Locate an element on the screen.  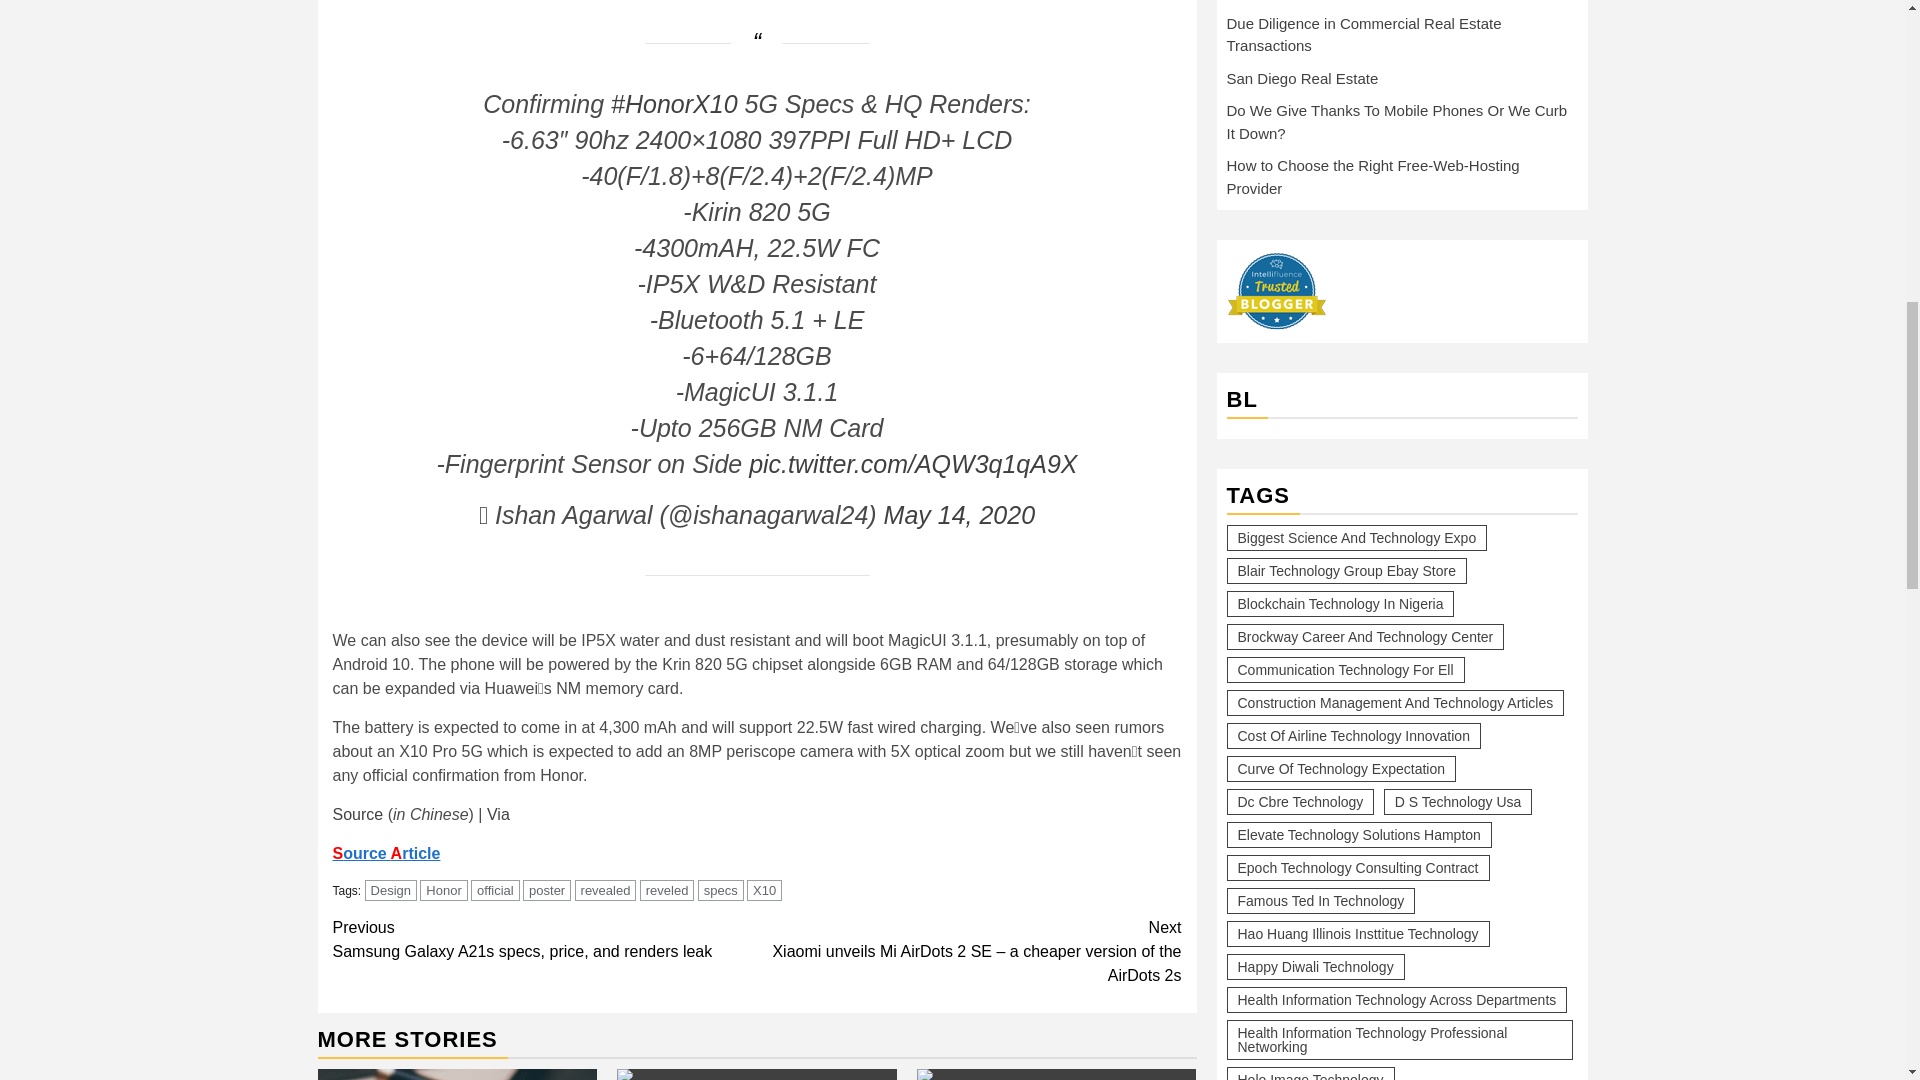
May 14, 2020 is located at coordinates (960, 515).